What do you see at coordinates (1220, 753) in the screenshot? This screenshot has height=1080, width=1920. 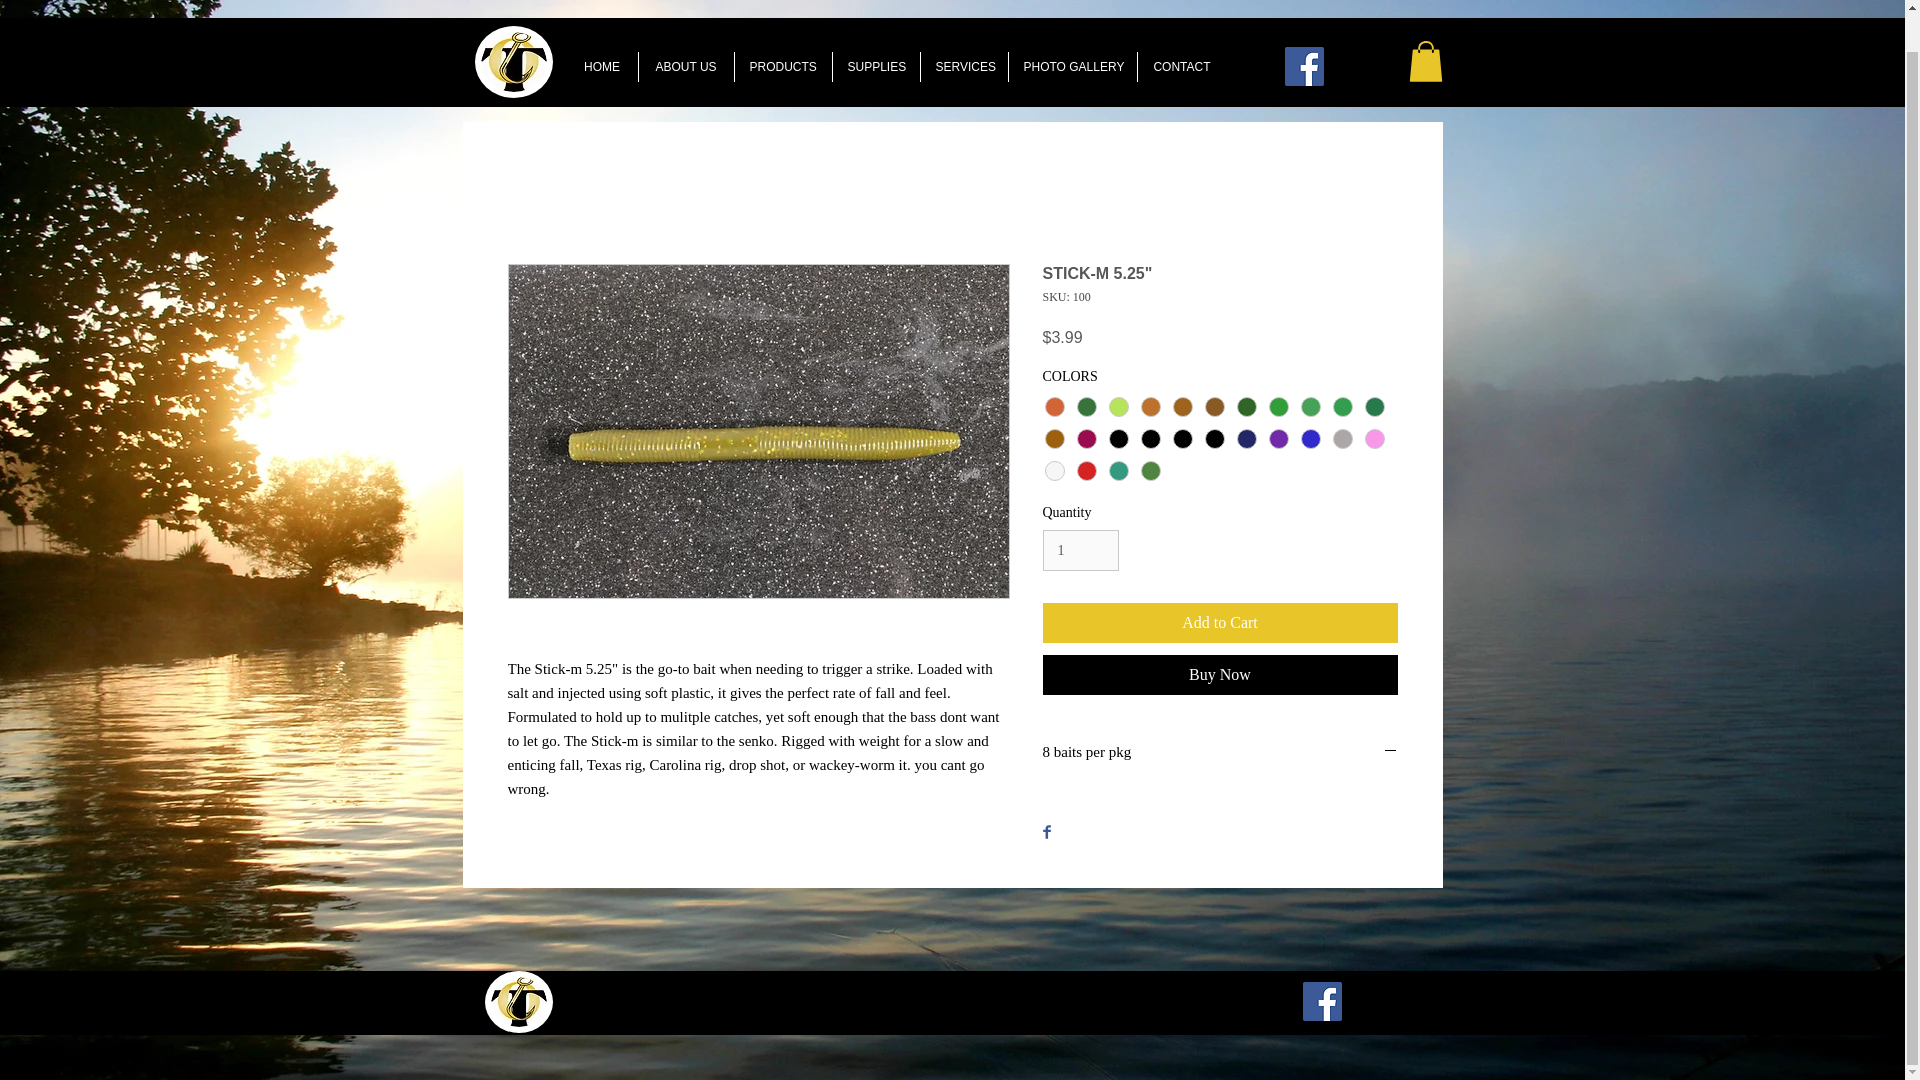 I see `8 baits per pkg` at bounding box center [1220, 753].